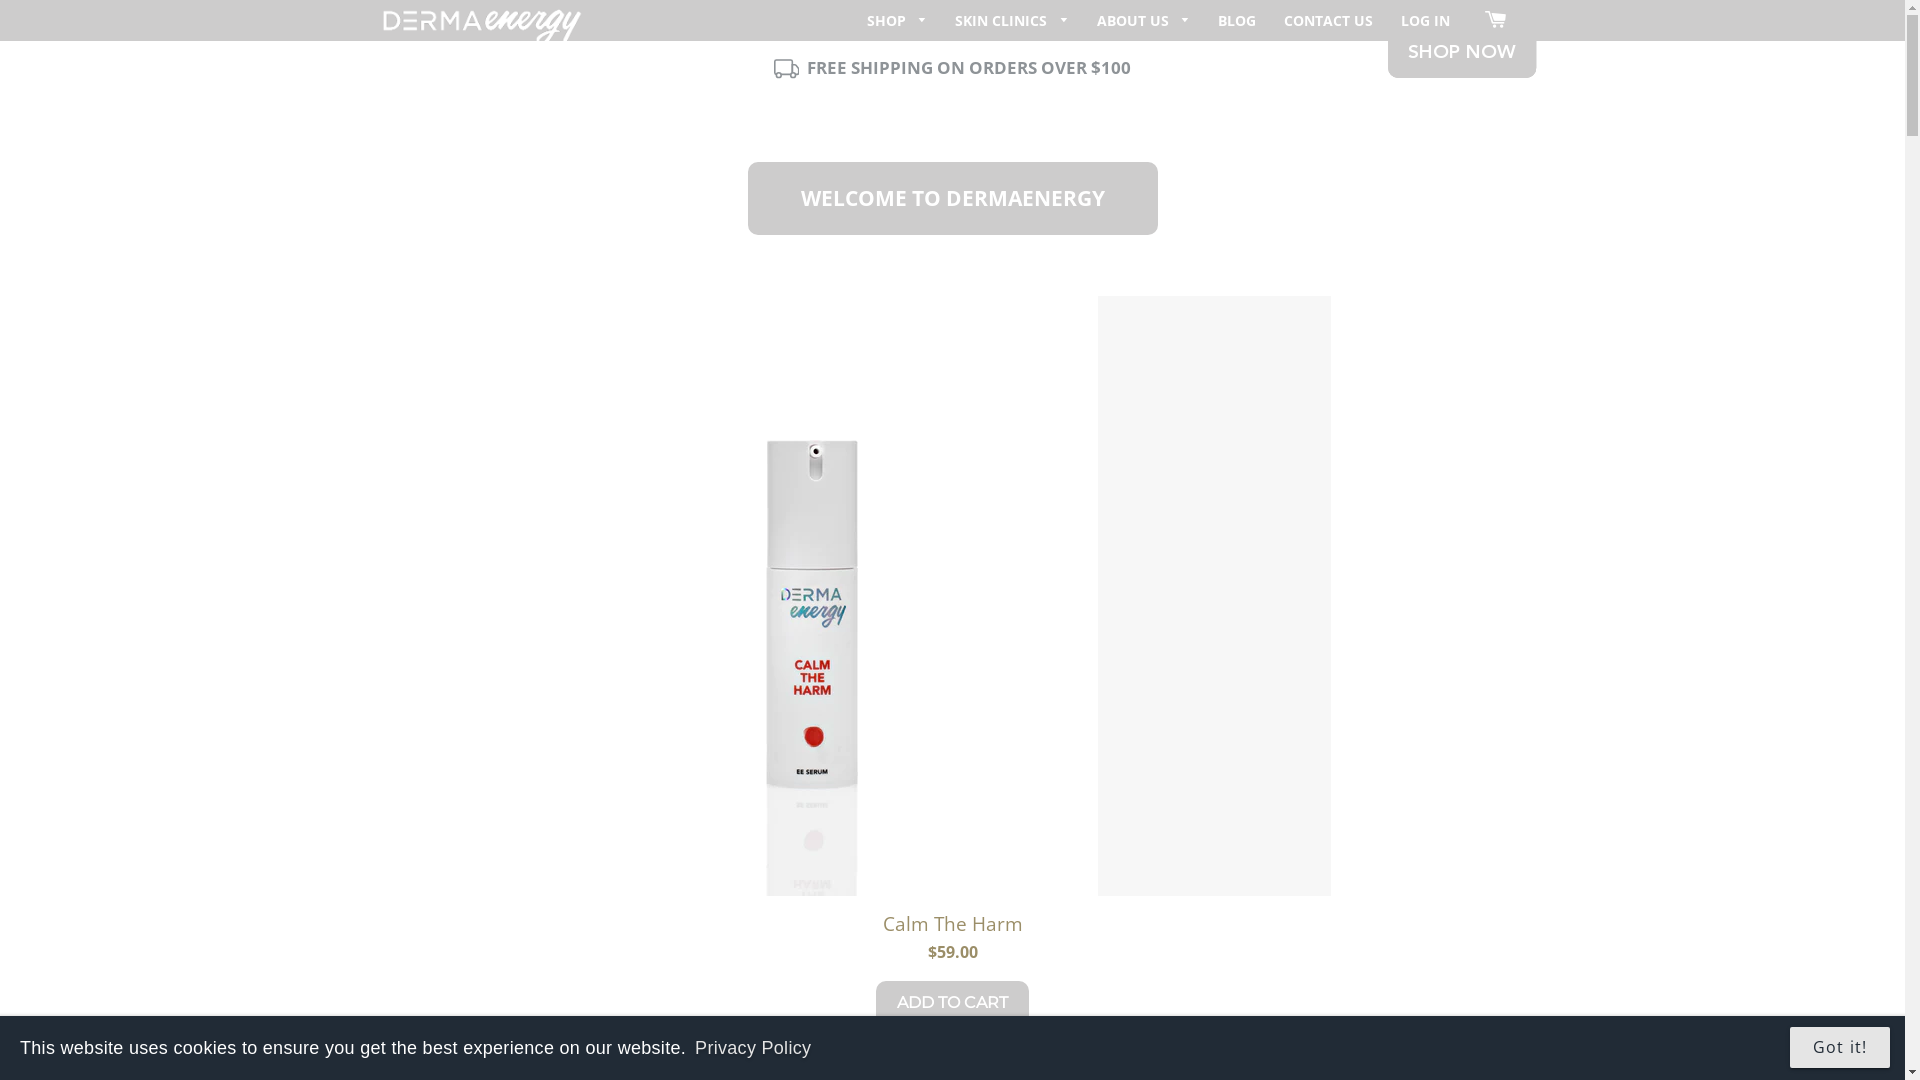  Describe the element at coordinates (1328, 20) in the screenshot. I see `CONTACT US` at that location.